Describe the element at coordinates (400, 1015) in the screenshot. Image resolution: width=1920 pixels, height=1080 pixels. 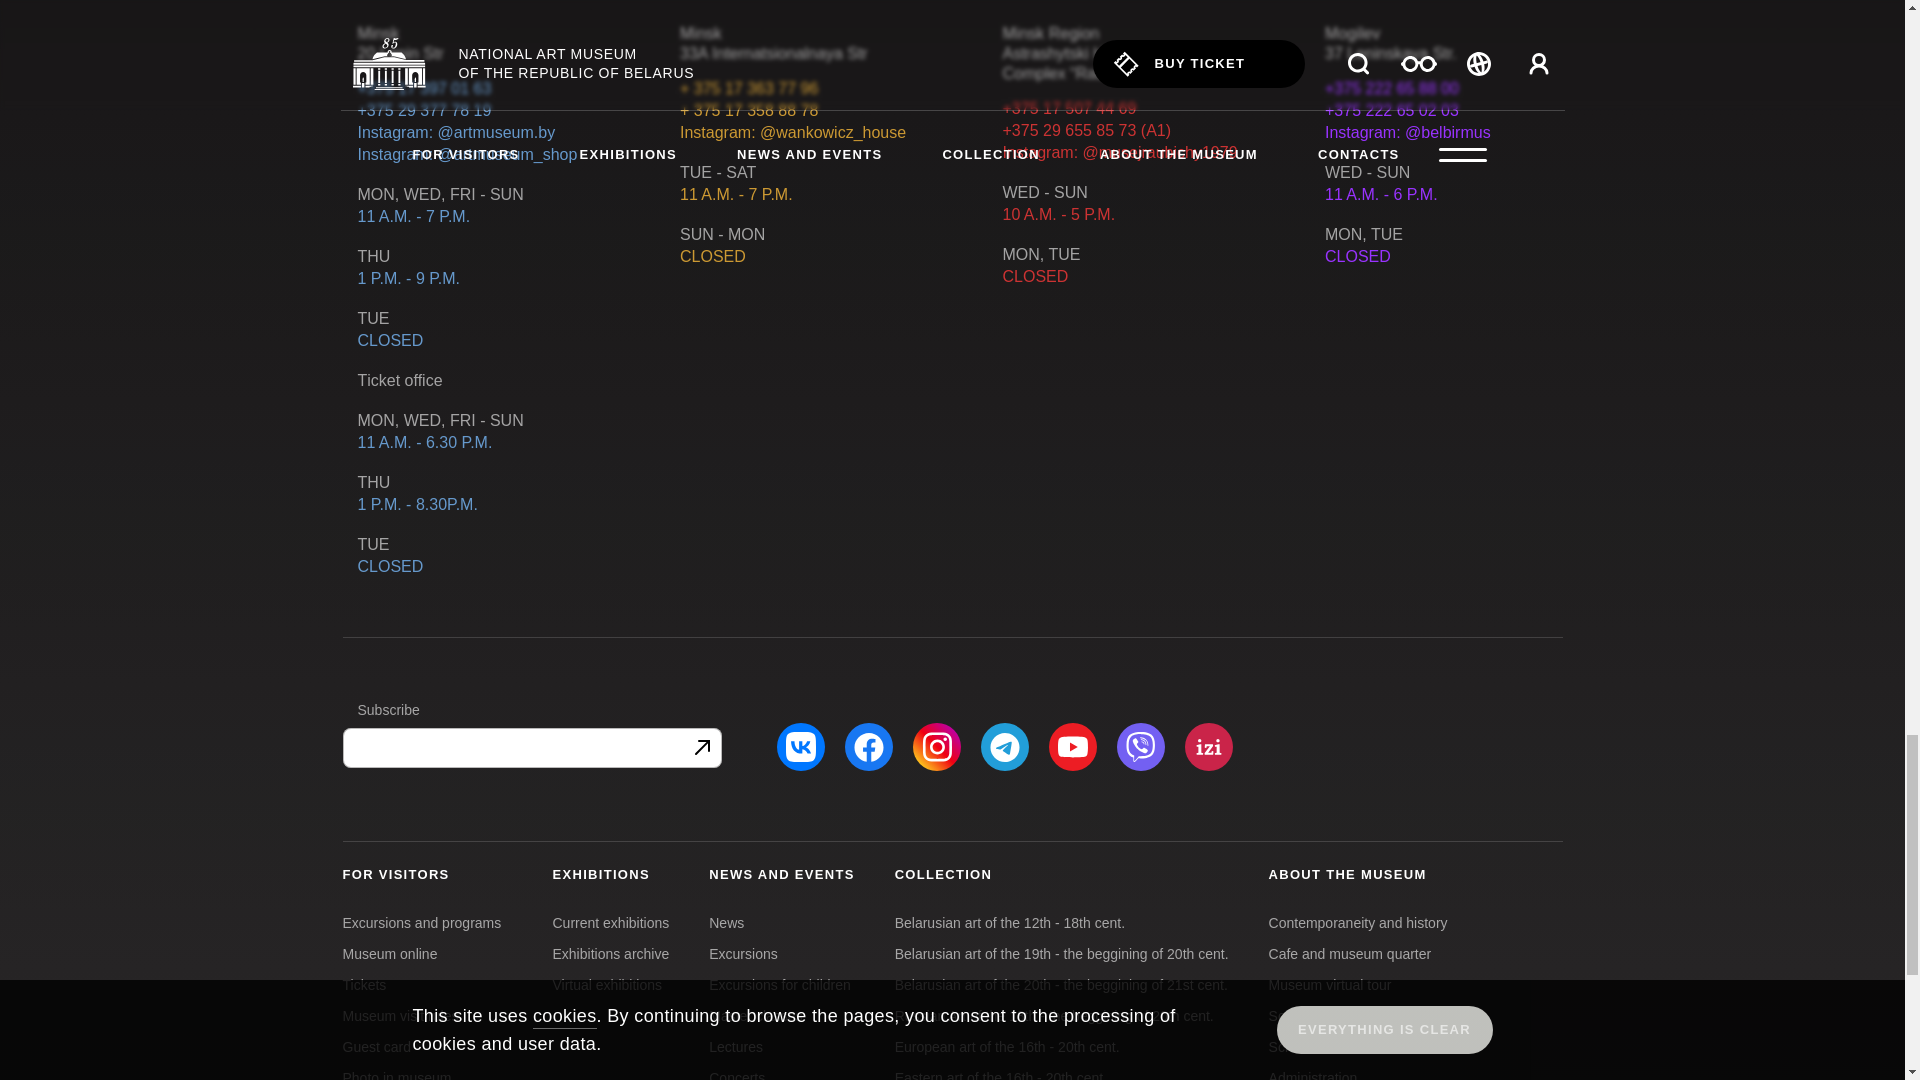
I see `Museum visit rules` at that location.